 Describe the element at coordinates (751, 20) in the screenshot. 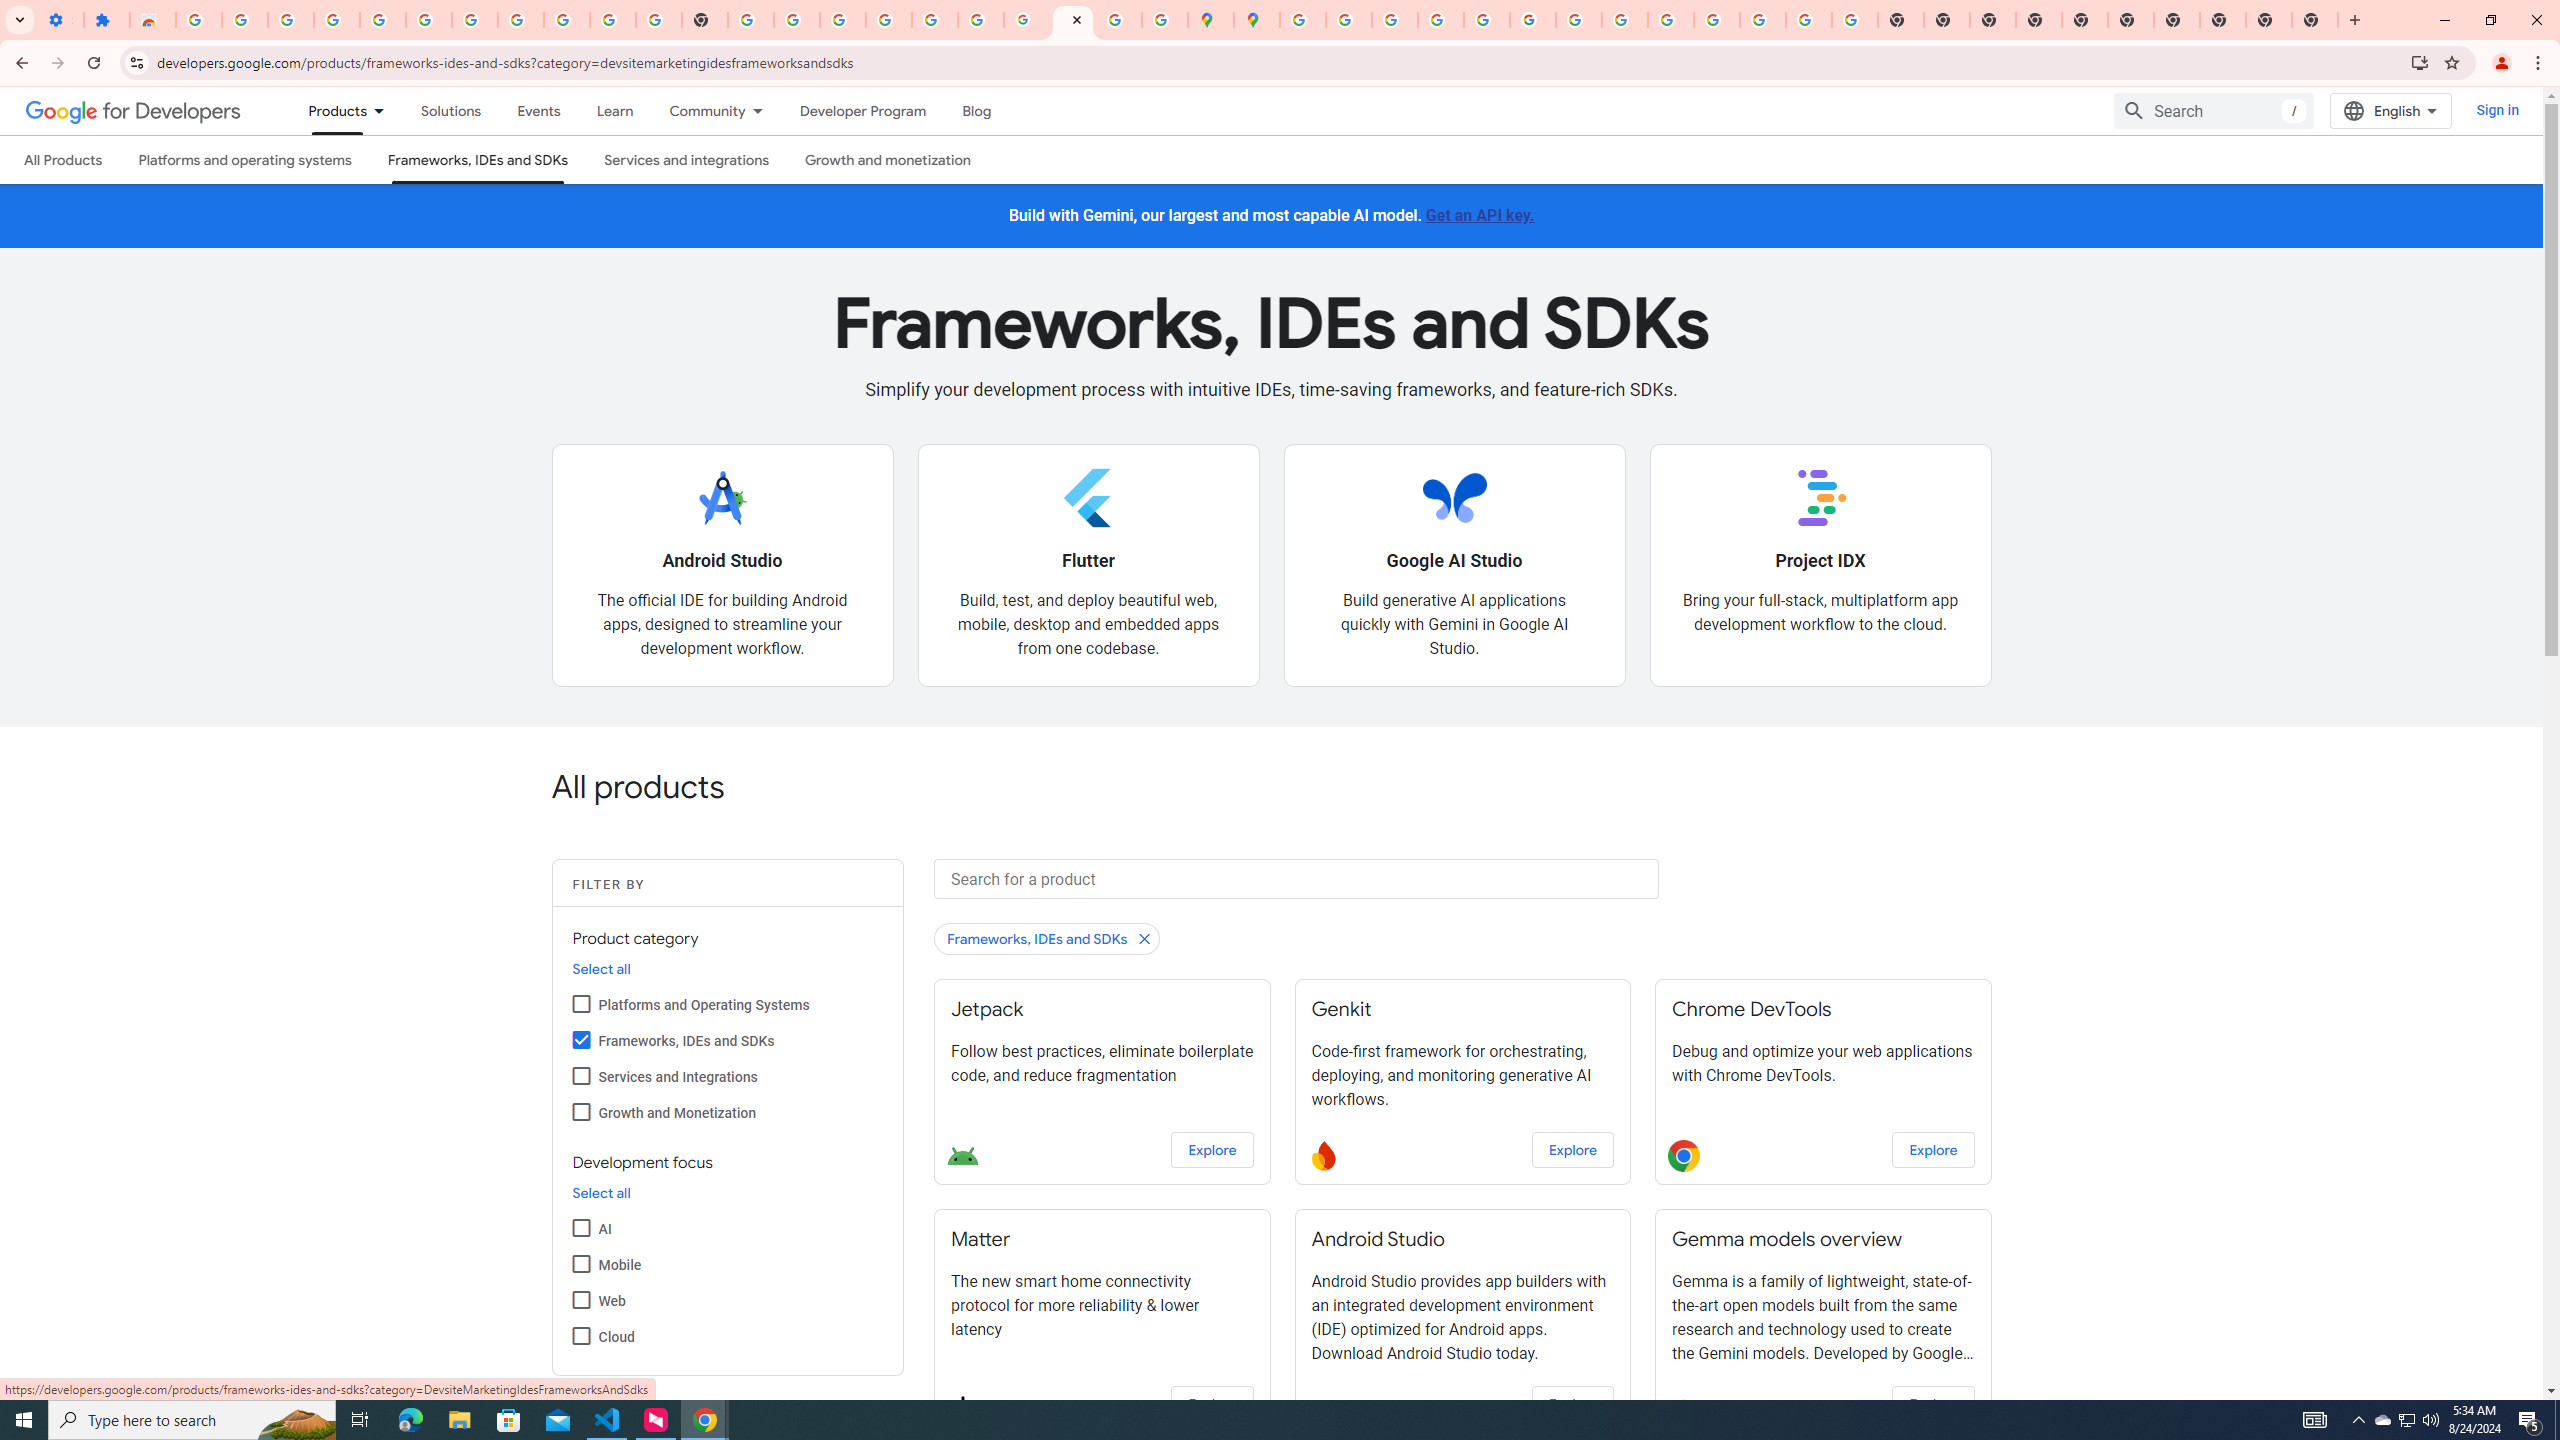

I see `https://scholar.google.com/` at that location.